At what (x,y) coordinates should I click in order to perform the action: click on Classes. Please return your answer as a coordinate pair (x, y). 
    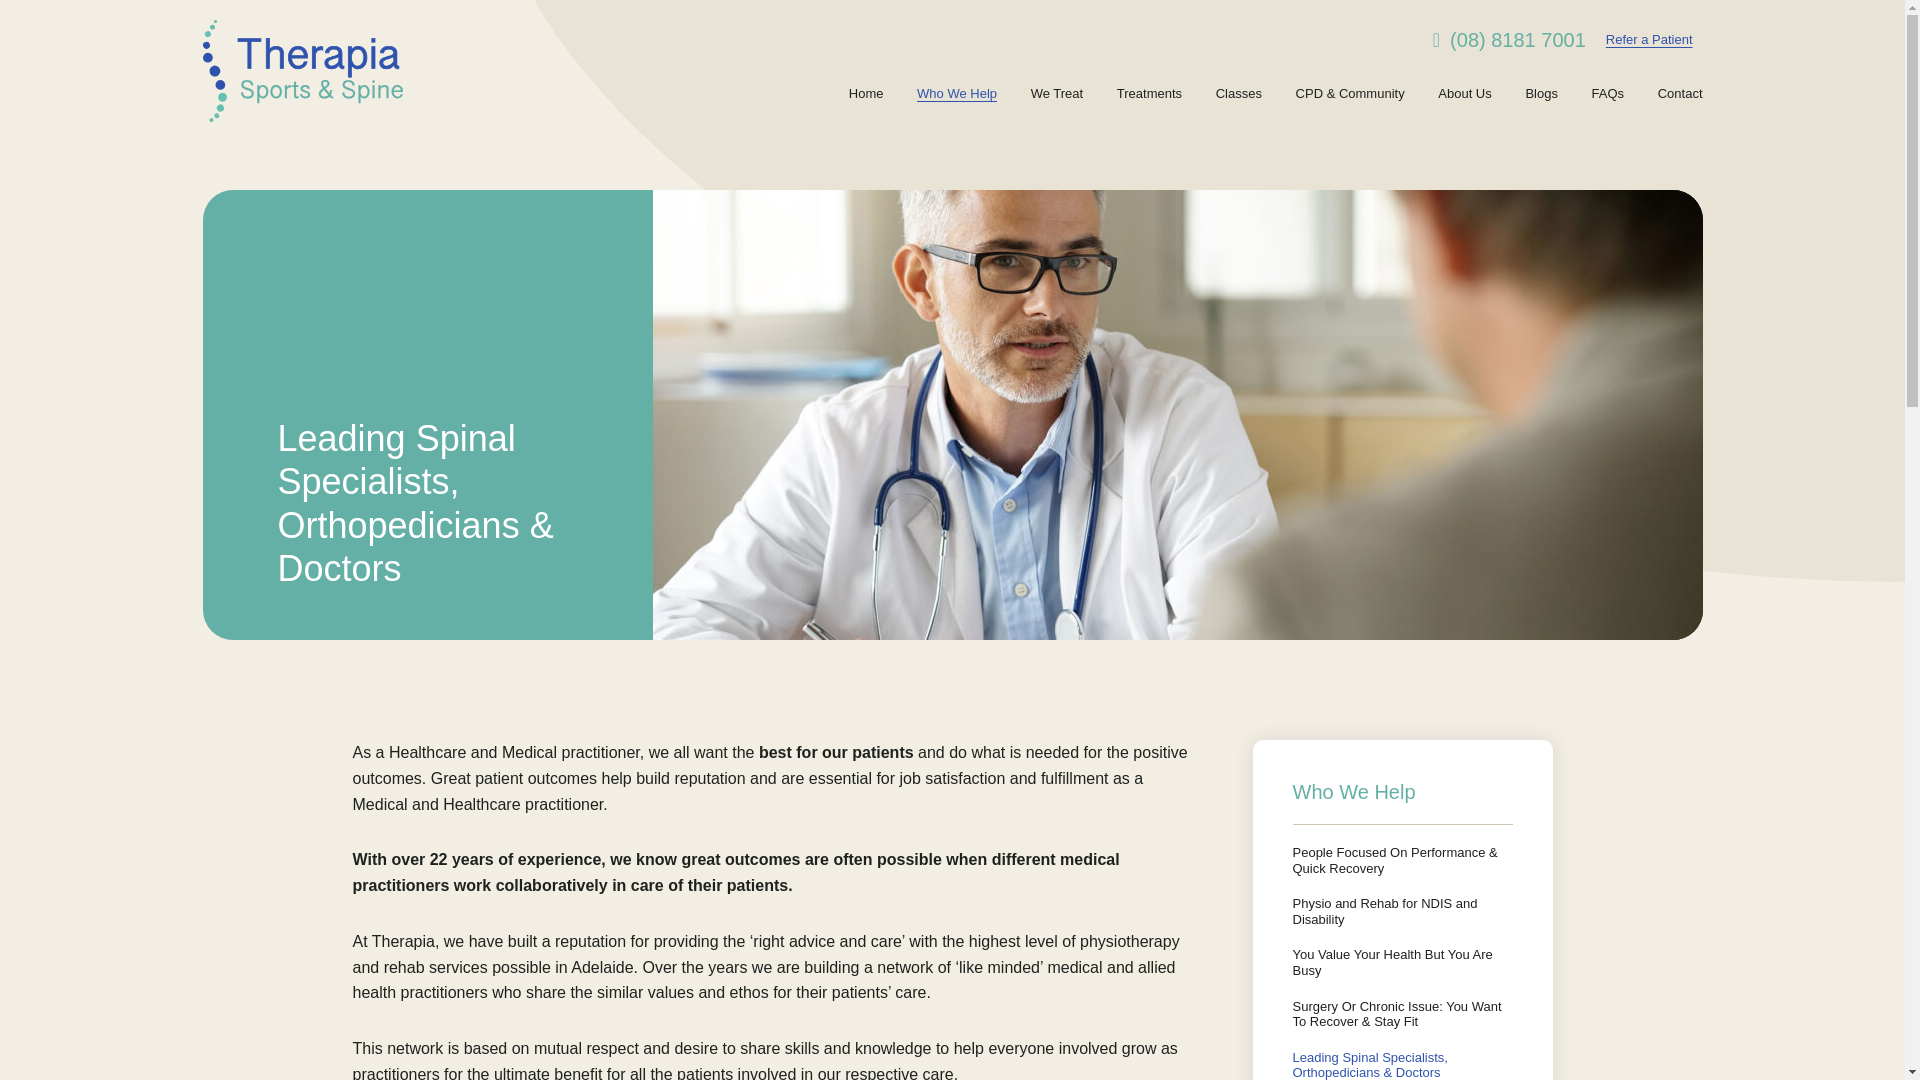
    Looking at the image, I should click on (1238, 94).